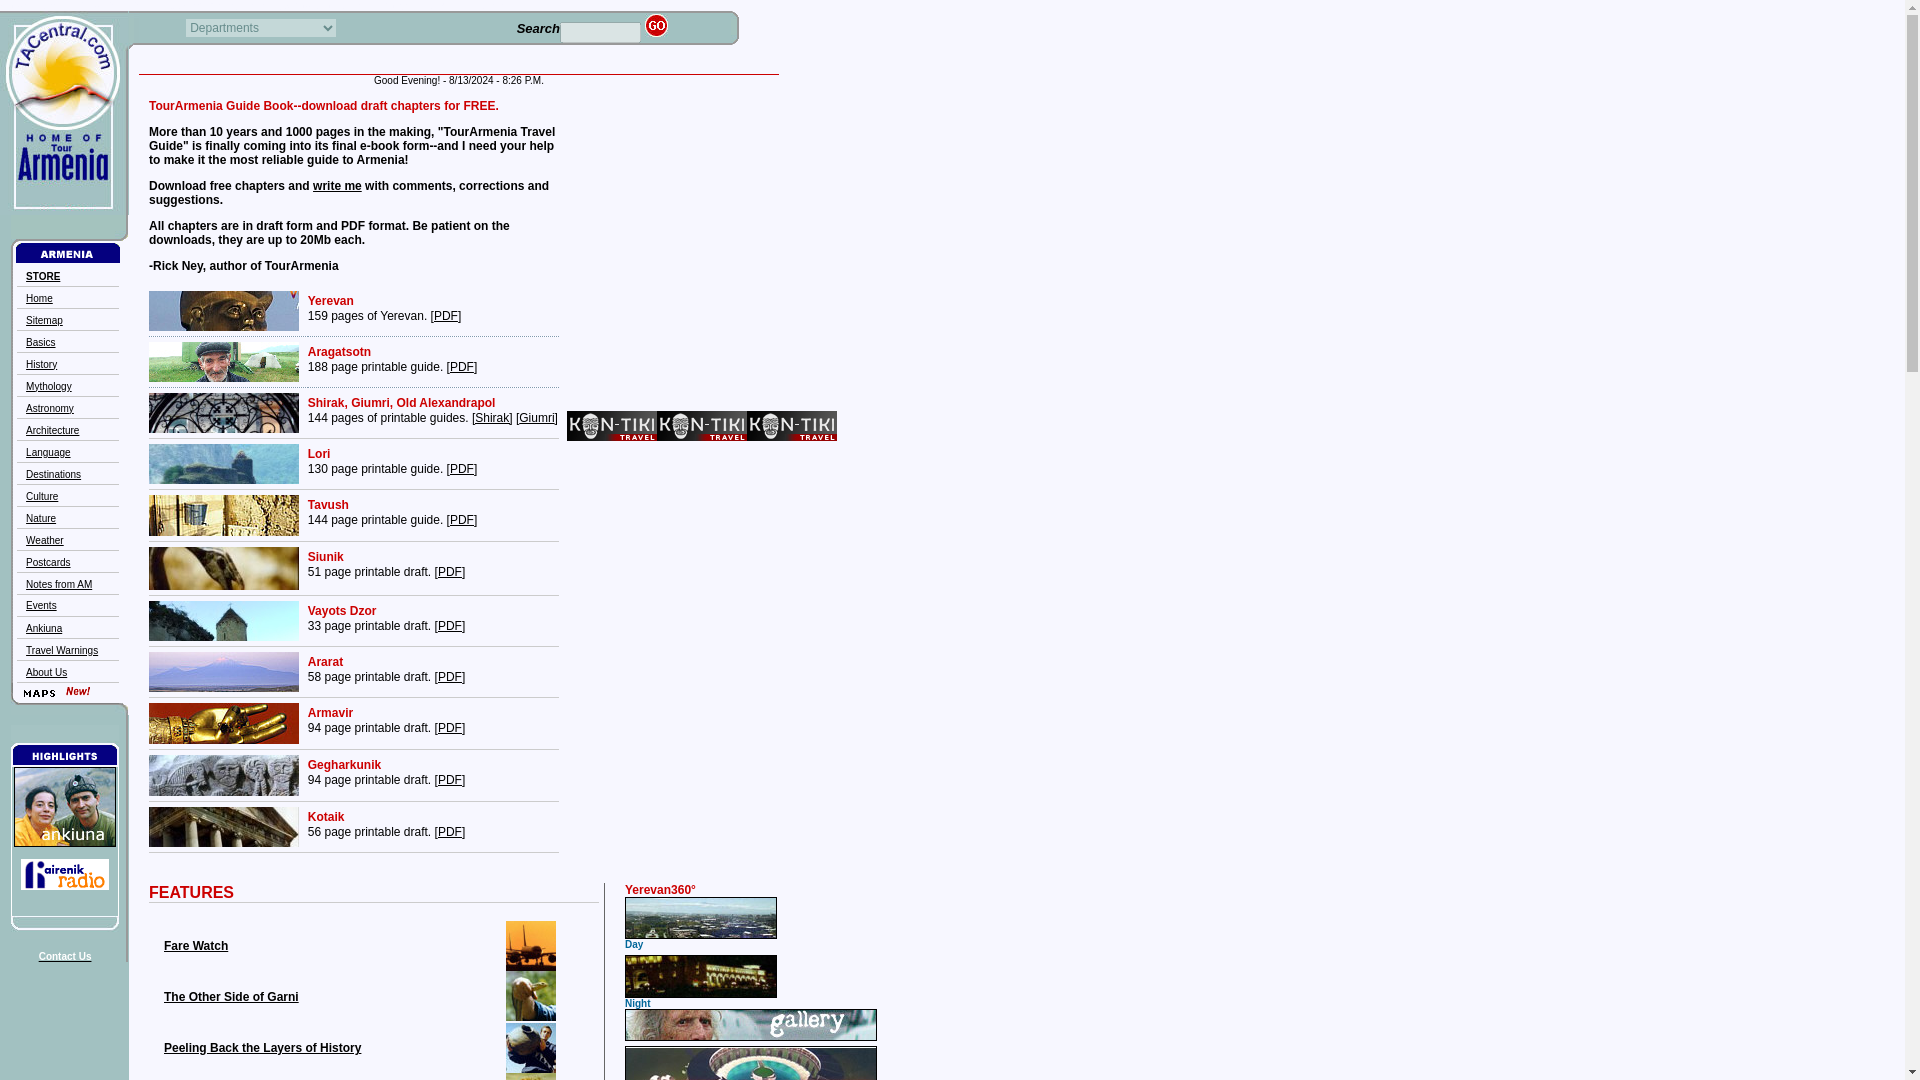  I want to click on Mythology, so click(49, 385).